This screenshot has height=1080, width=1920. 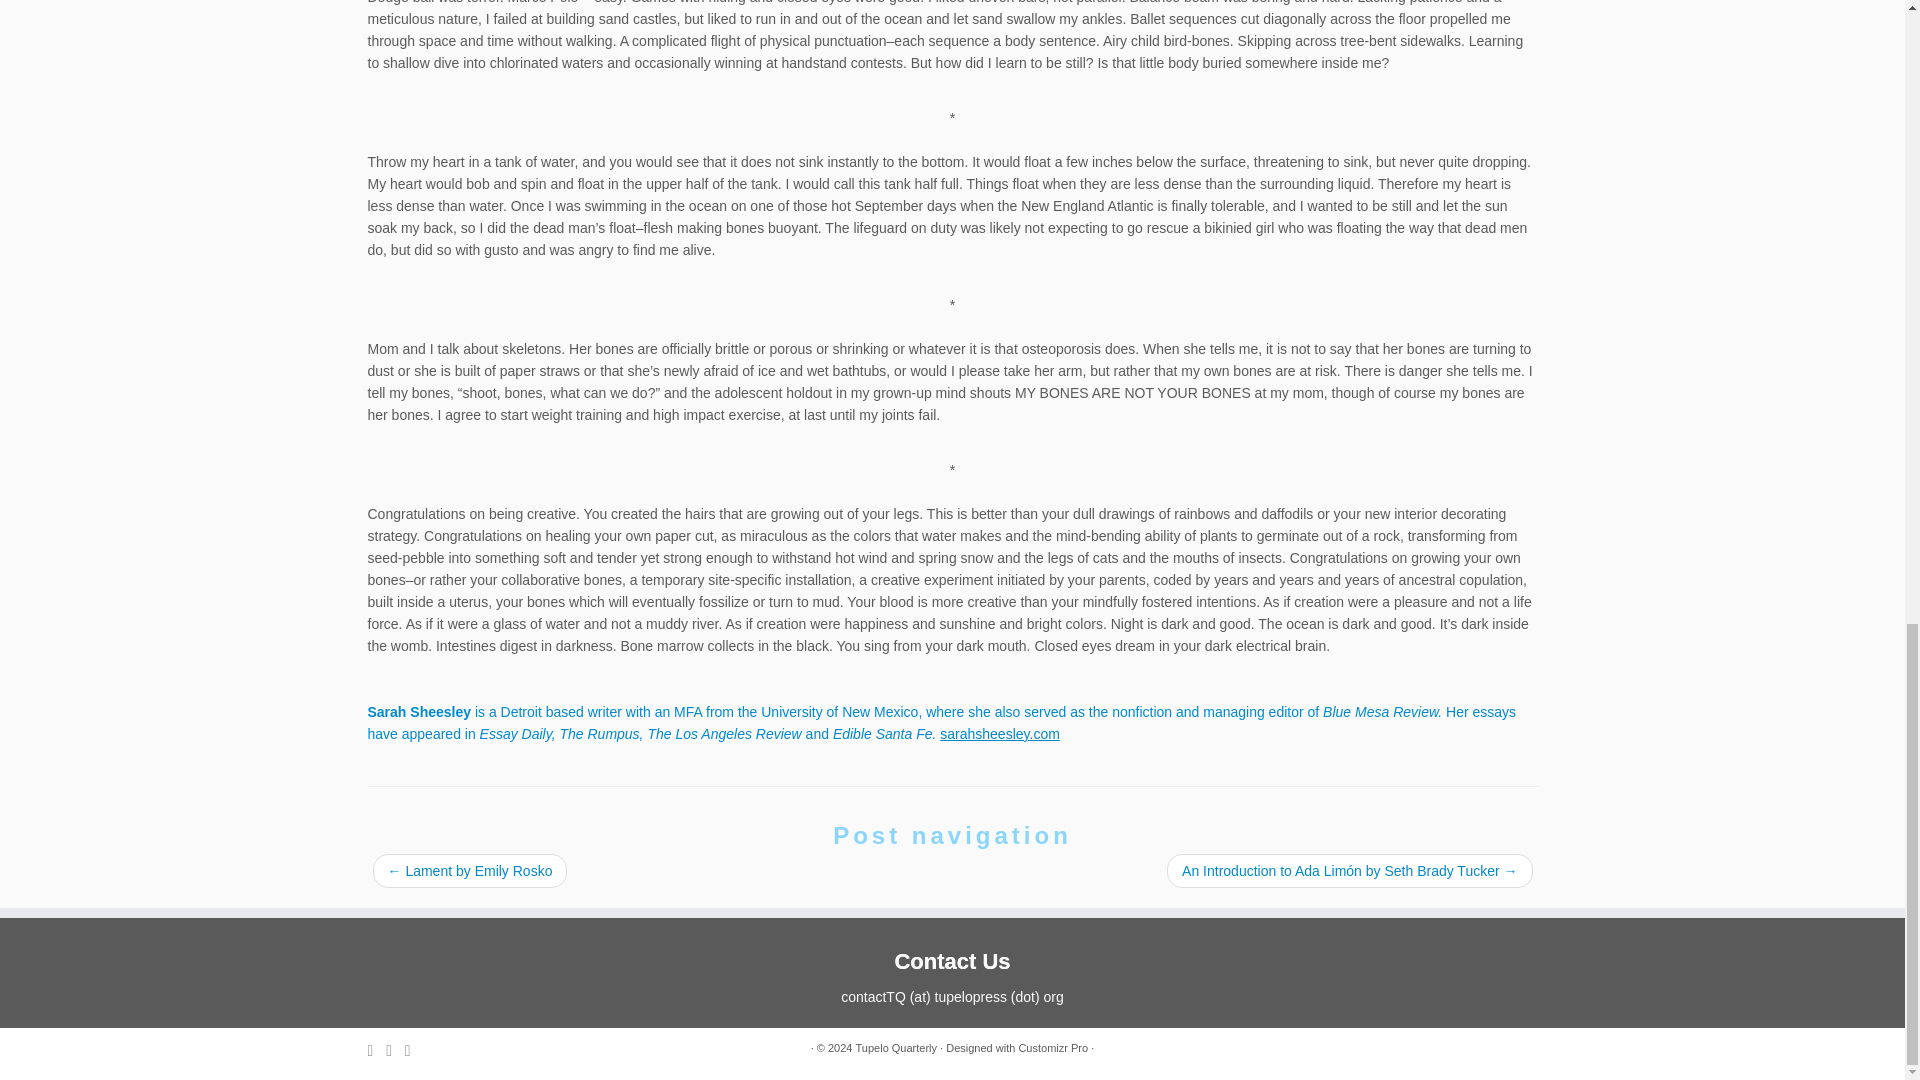 What do you see at coordinates (897, 1048) in the screenshot?
I see `Tupelo Quarterly` at bounding box center [897, 1048].